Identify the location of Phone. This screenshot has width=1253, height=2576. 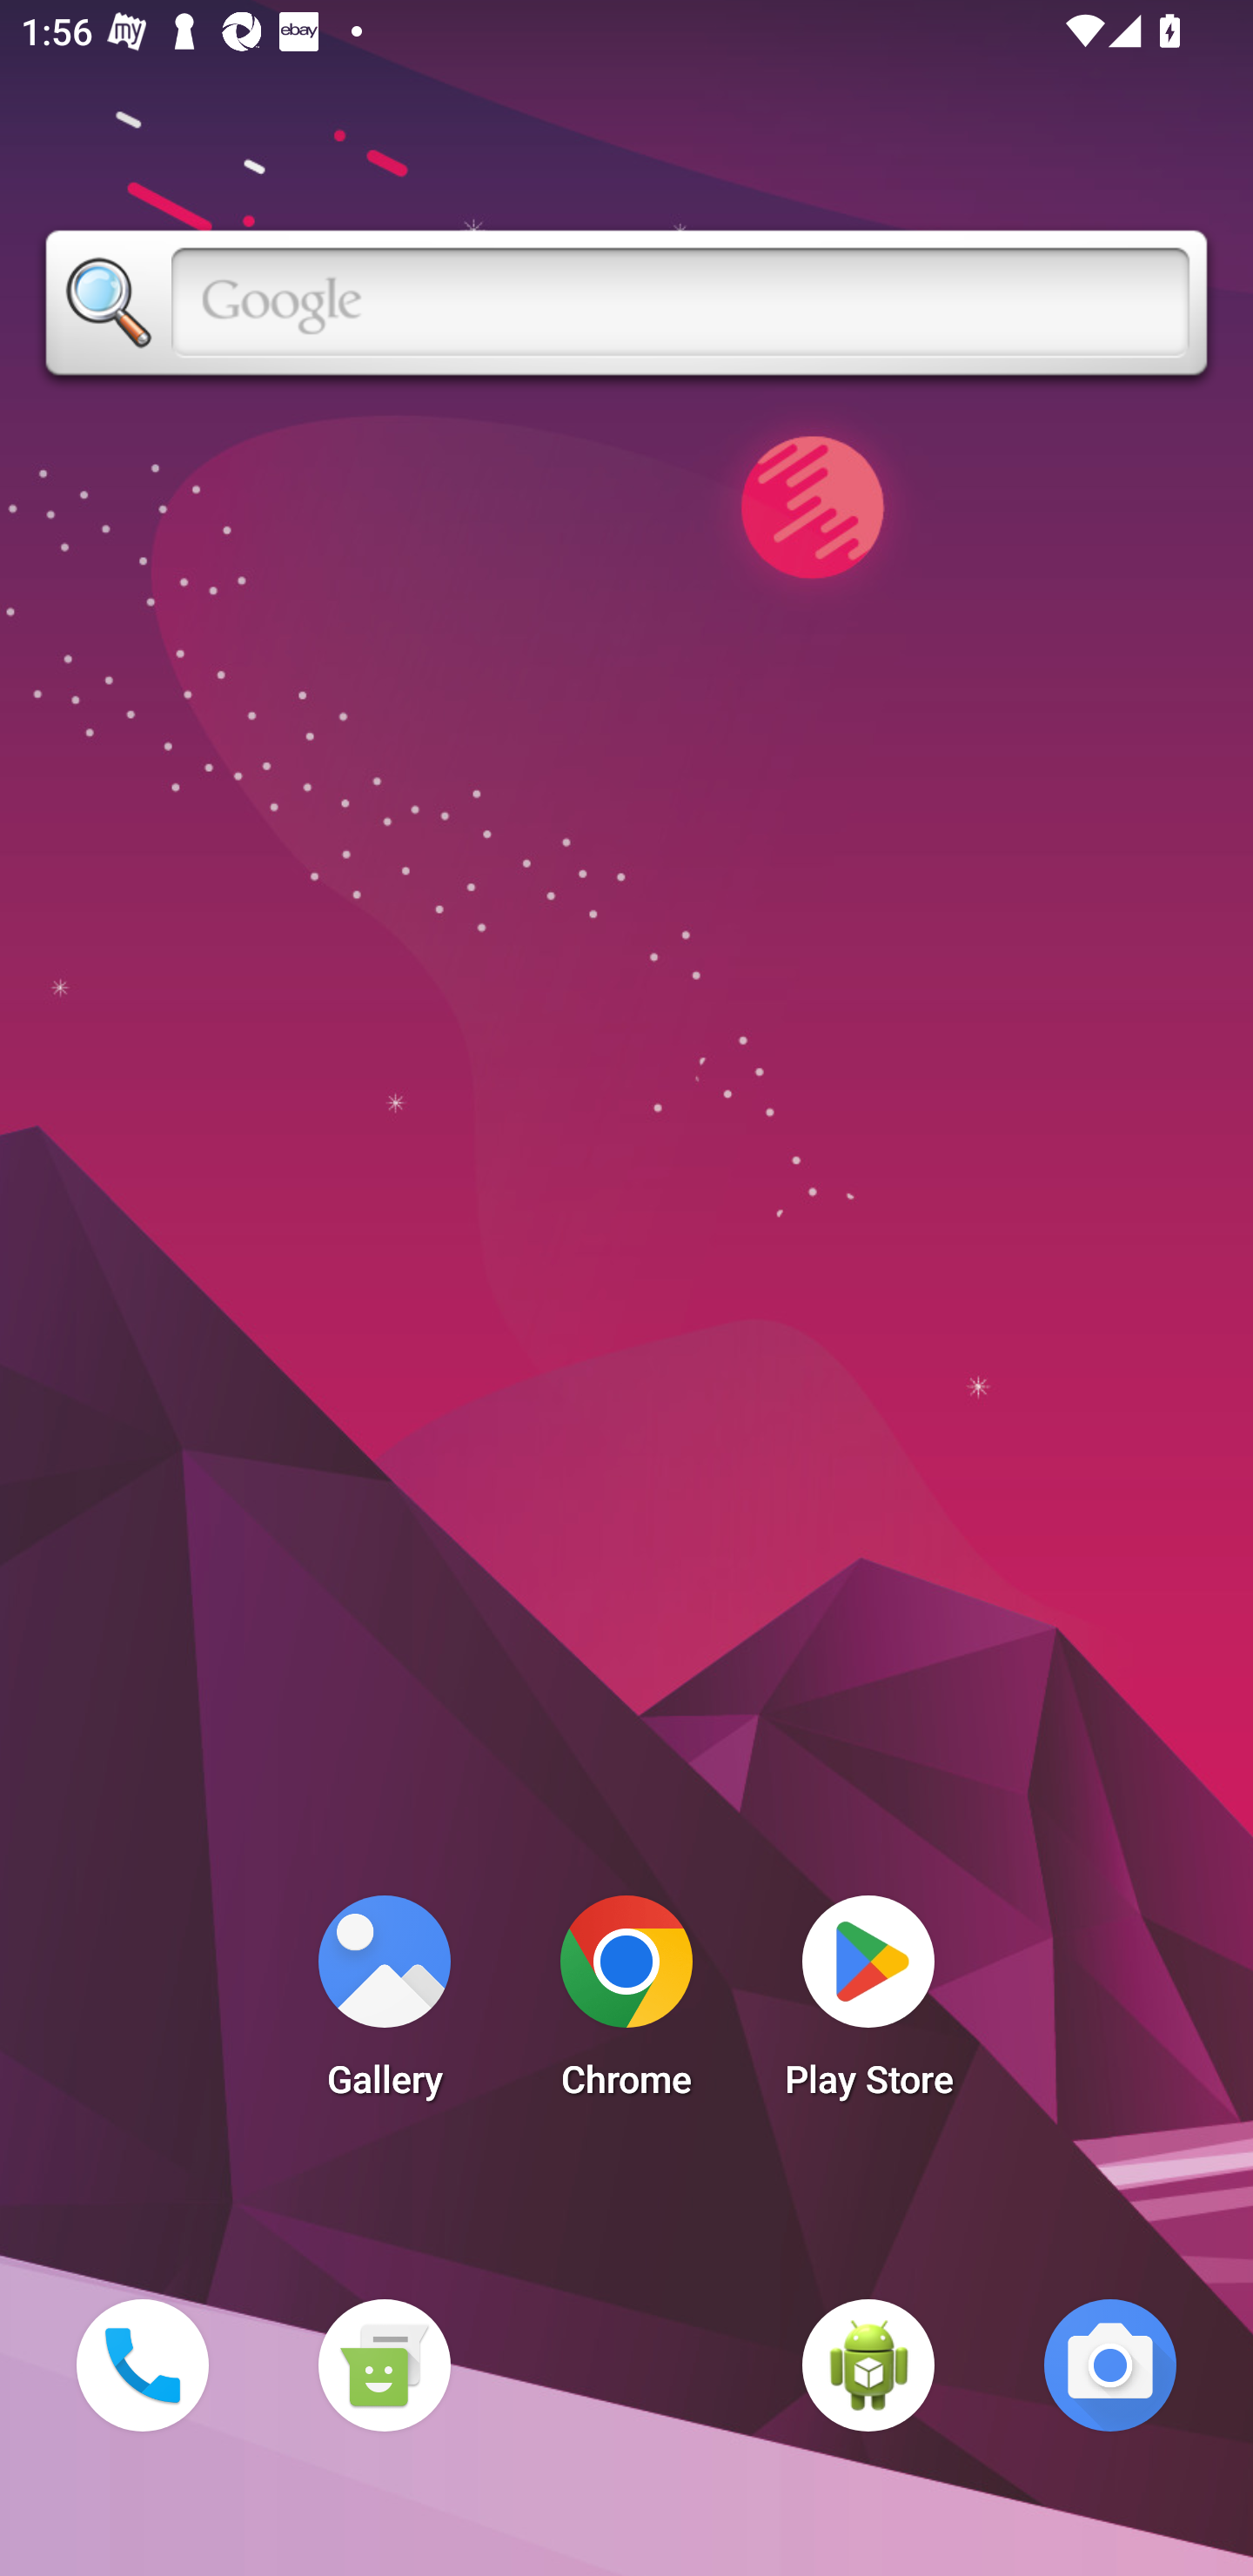
(142, 2365).